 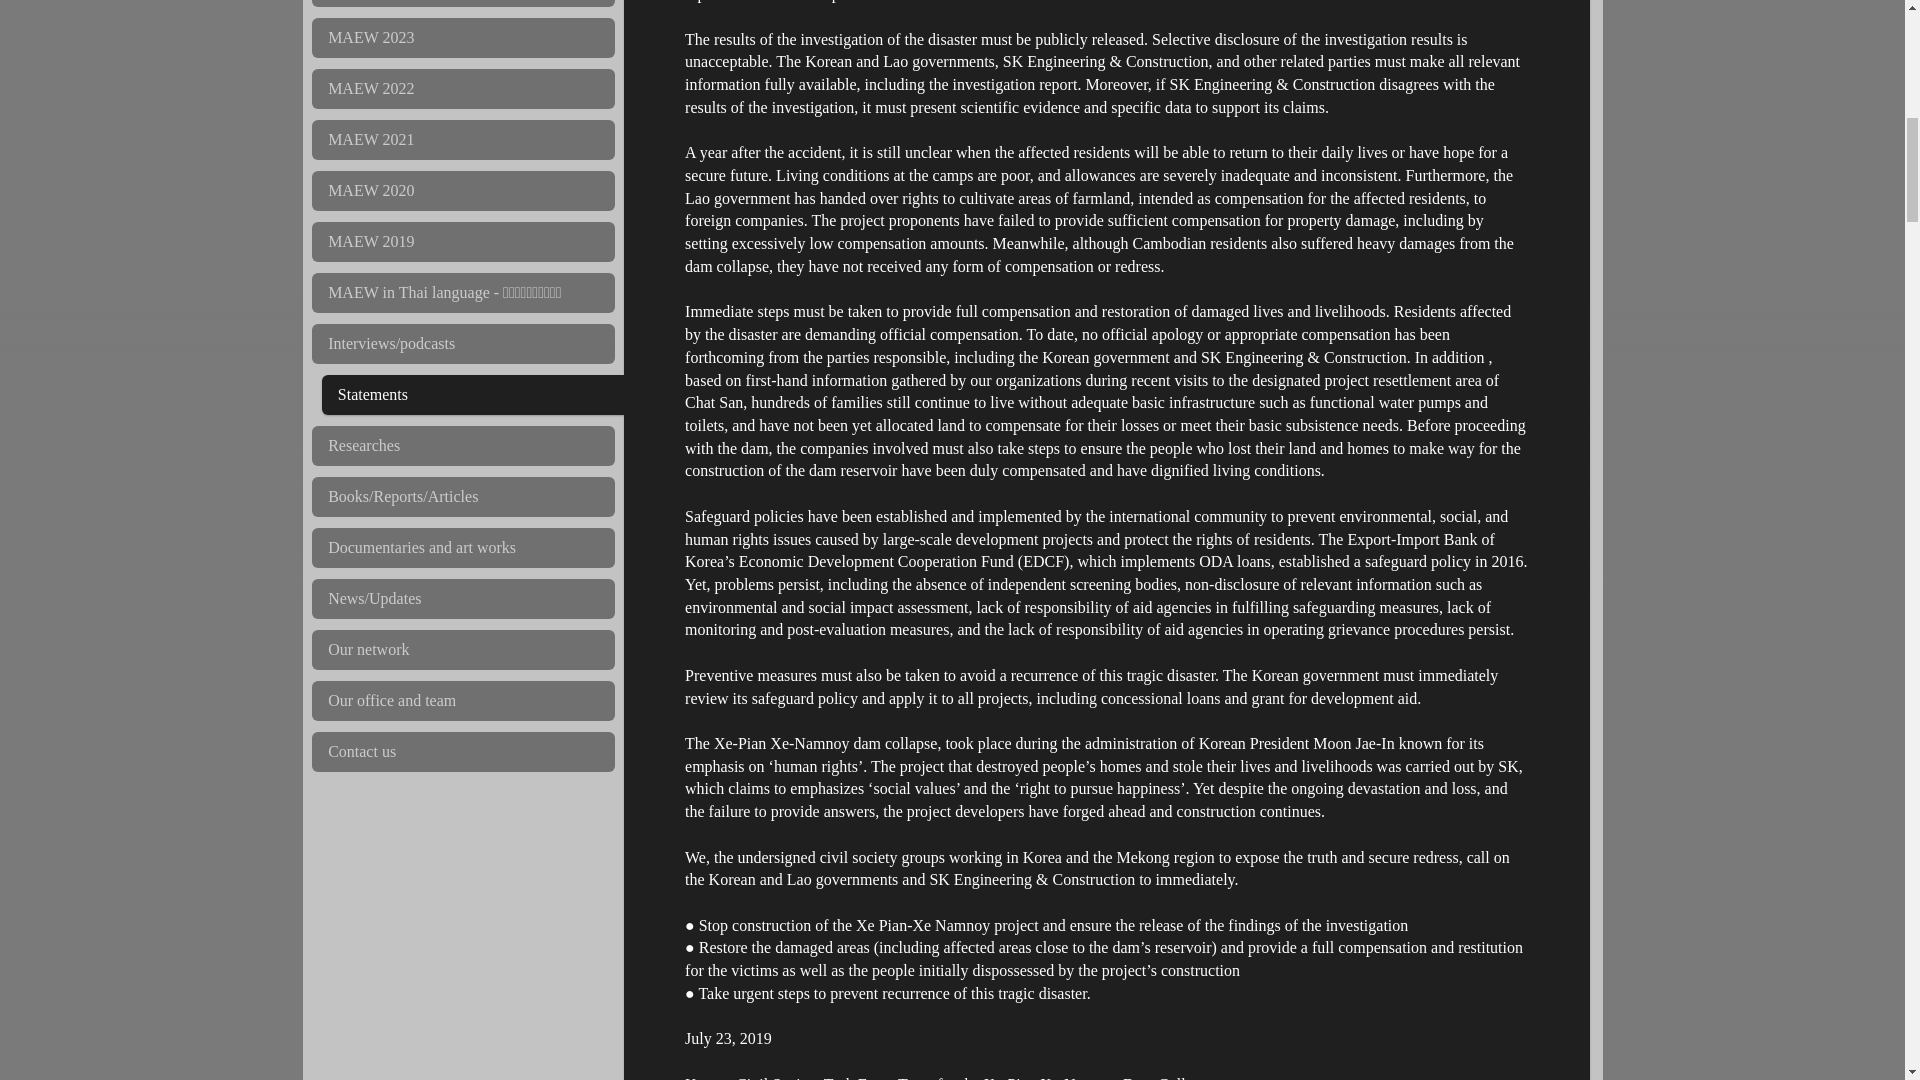 I want to click on In action, so click(x=462, y=3).